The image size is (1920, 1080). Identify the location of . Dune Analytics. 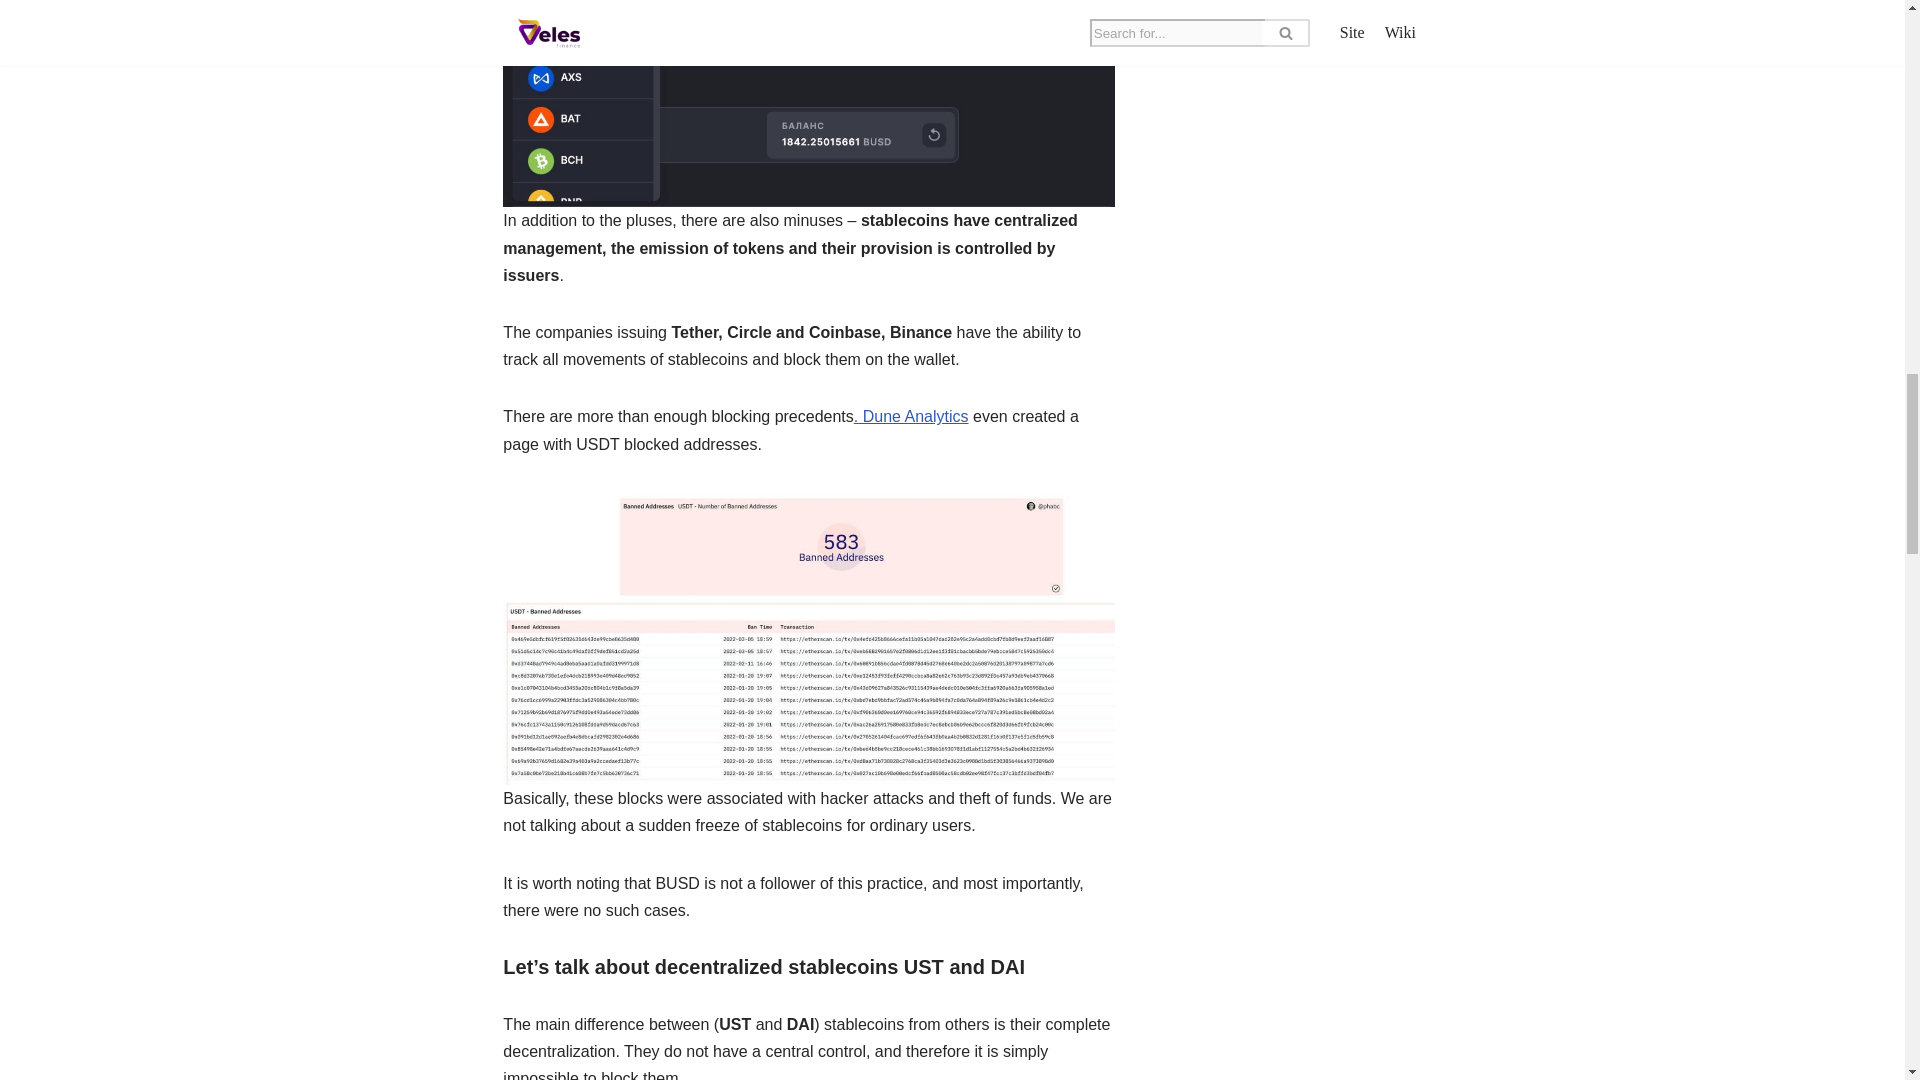
(912, 416).